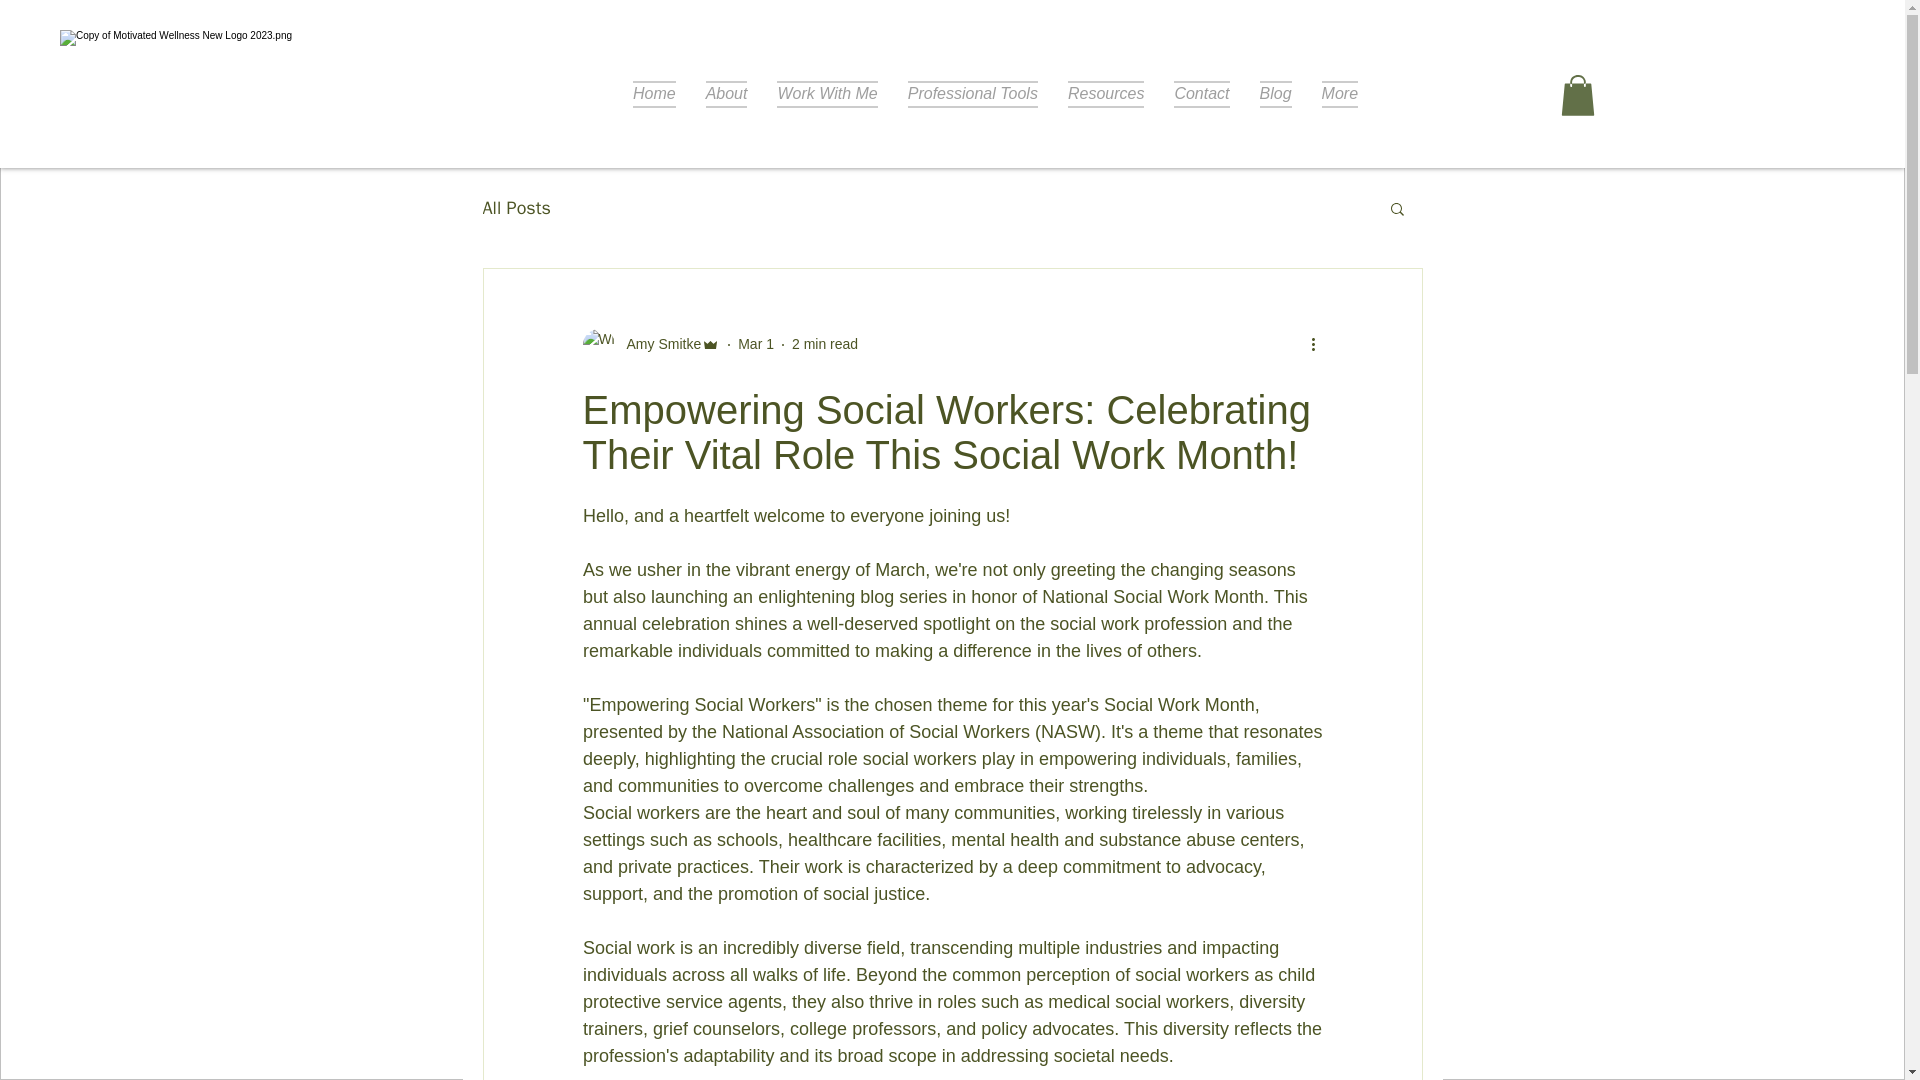 The image size is (1920, 1080). What do you see at coordinates (657, 344) in the screenshot?
I see `Amy Smitke` at bounding box center [657, 344].